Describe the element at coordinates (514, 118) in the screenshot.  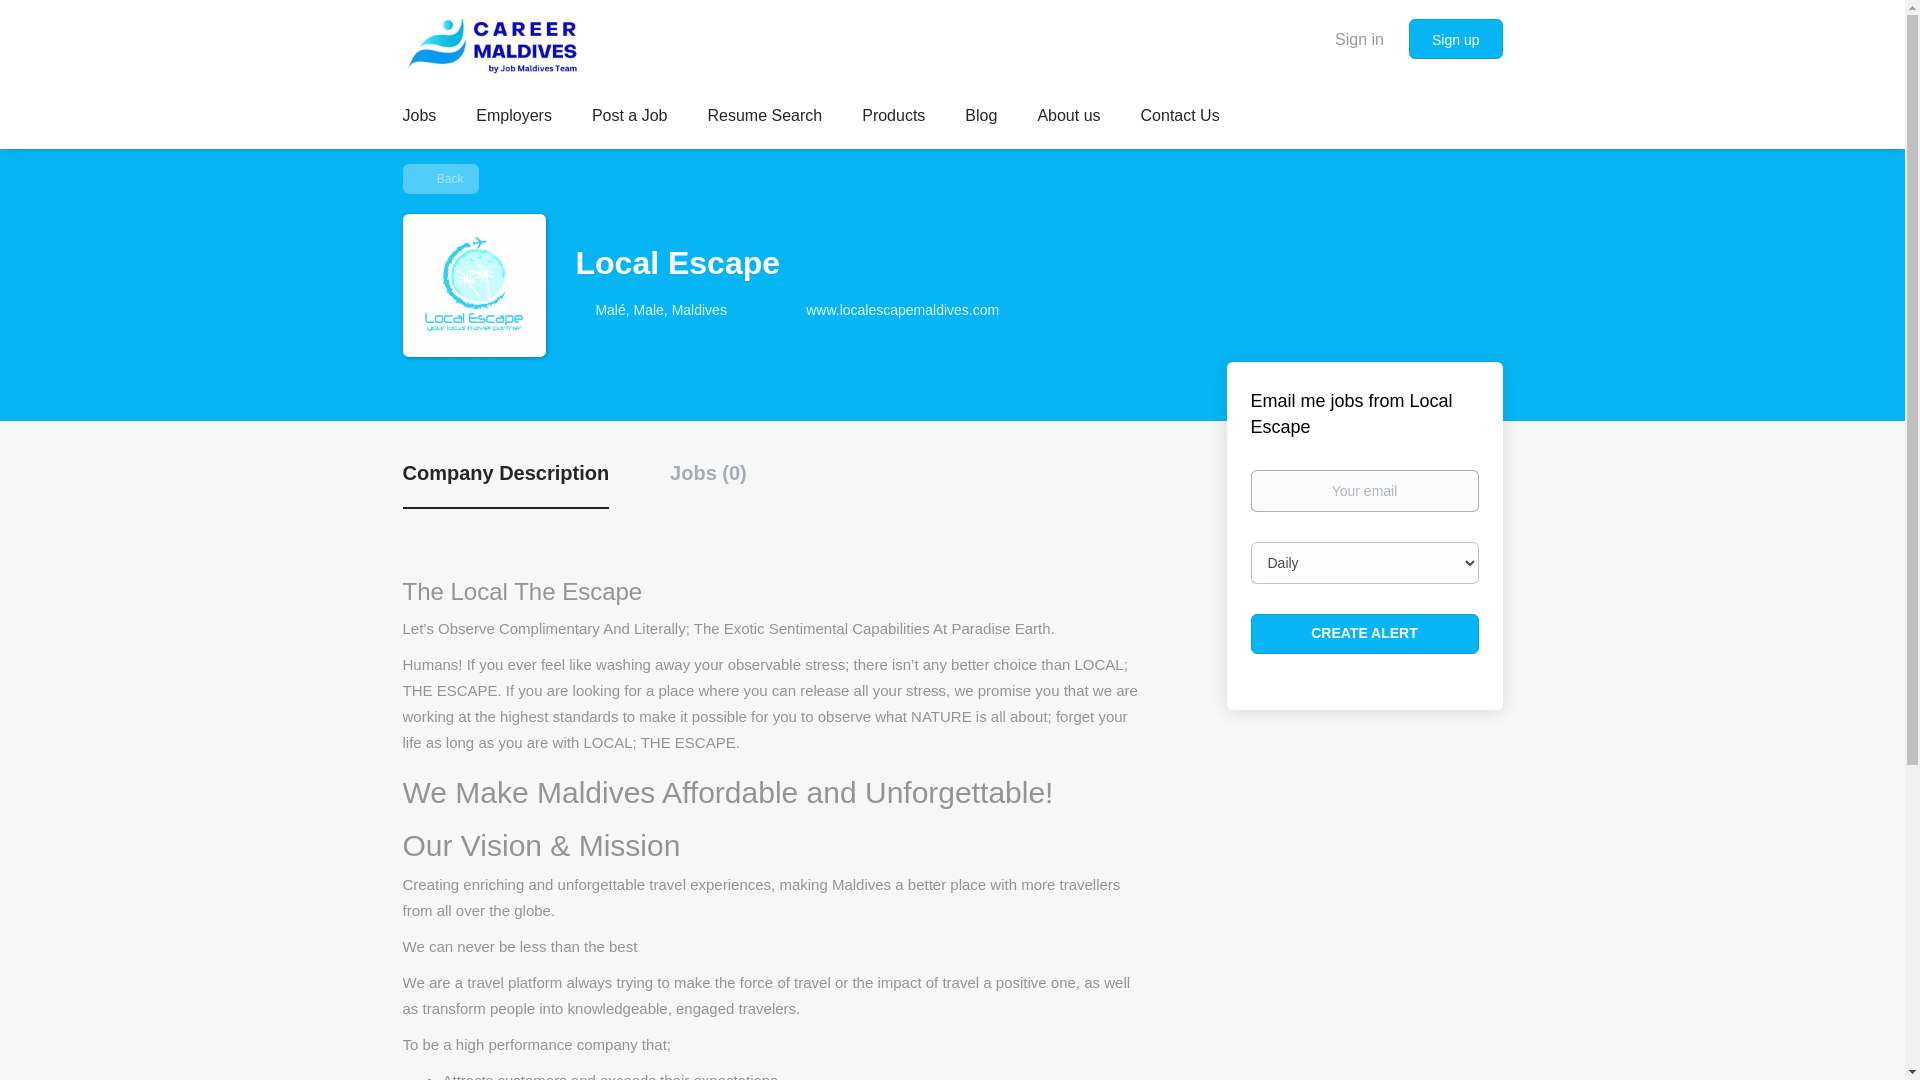
I see `Employers` at that location.